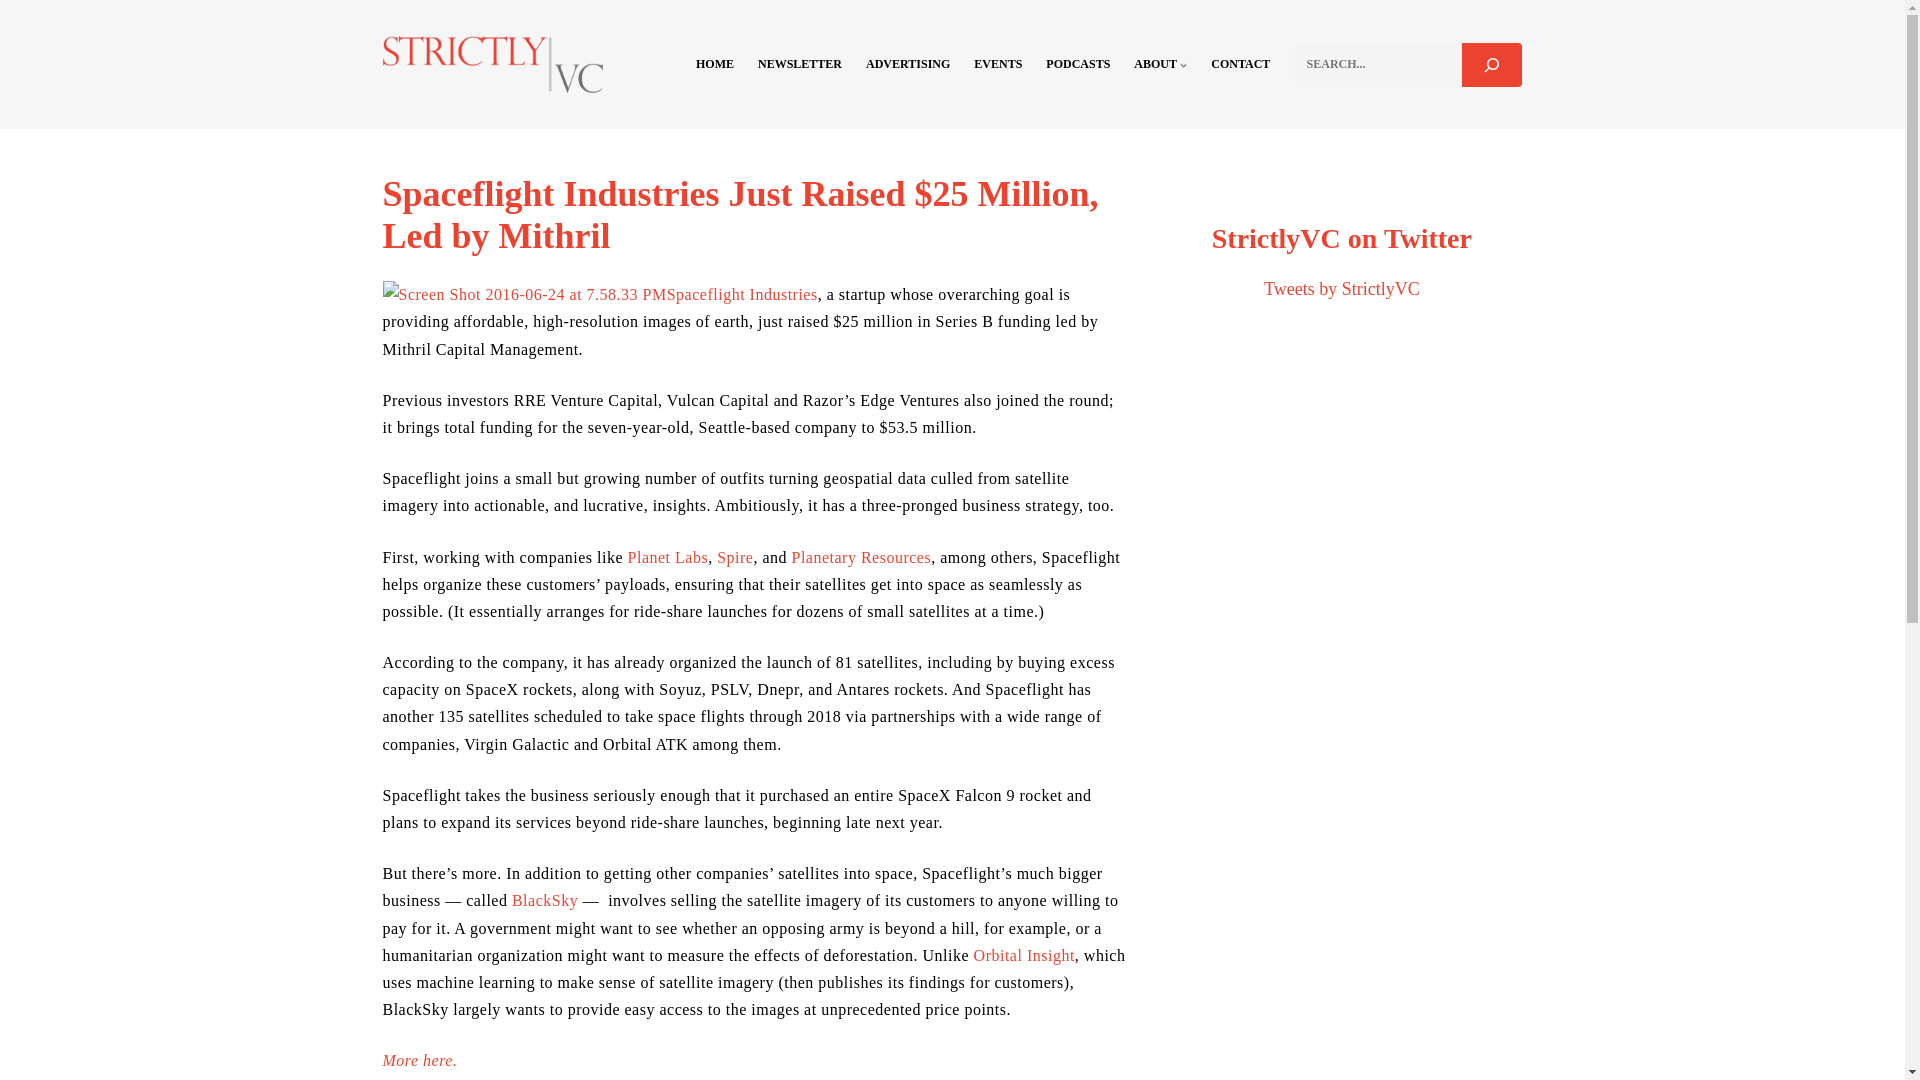 The width and height of the screenshot is (1920, 1080). What do you see at coordinates (1342, 288) in the screenshot?
I see `Tweets by StrictlyVC` at bounding box center [1342, 288].